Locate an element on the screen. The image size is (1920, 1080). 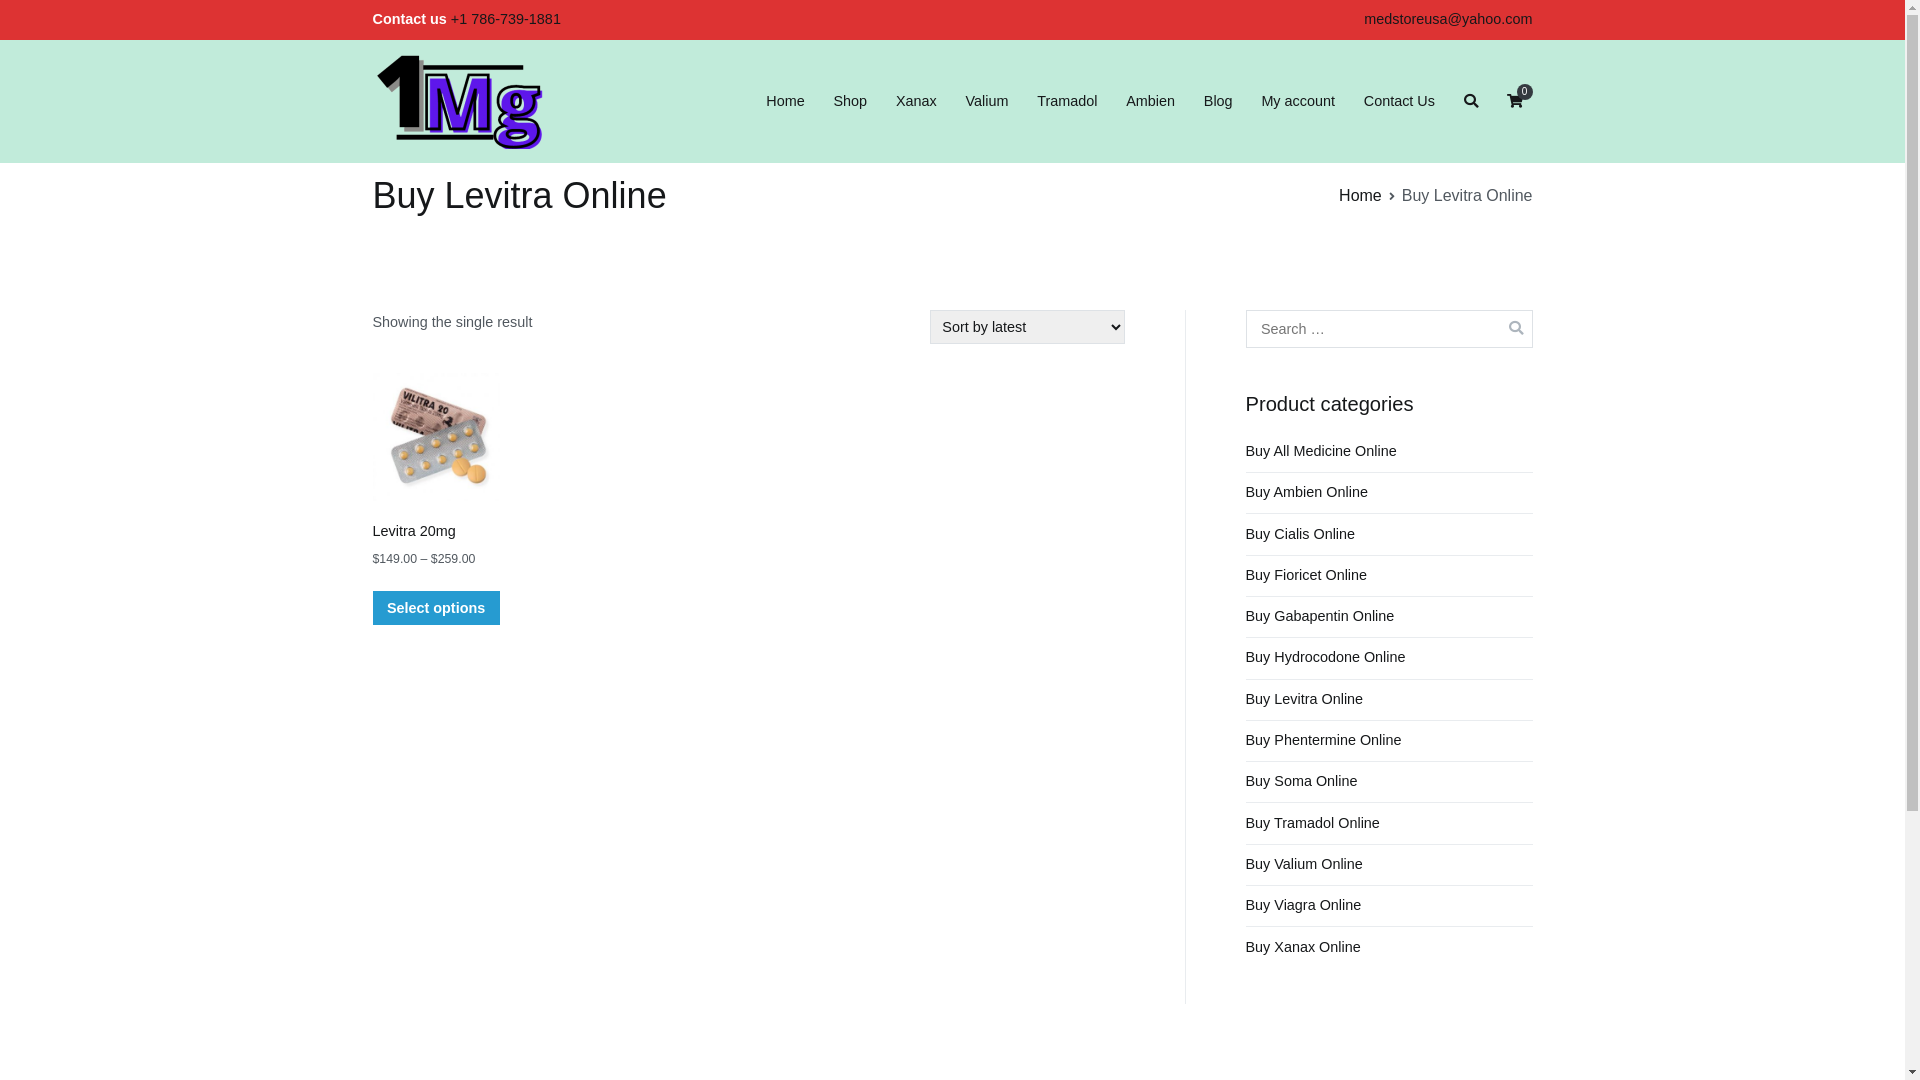
Home is located at coordinates (1360, 195).